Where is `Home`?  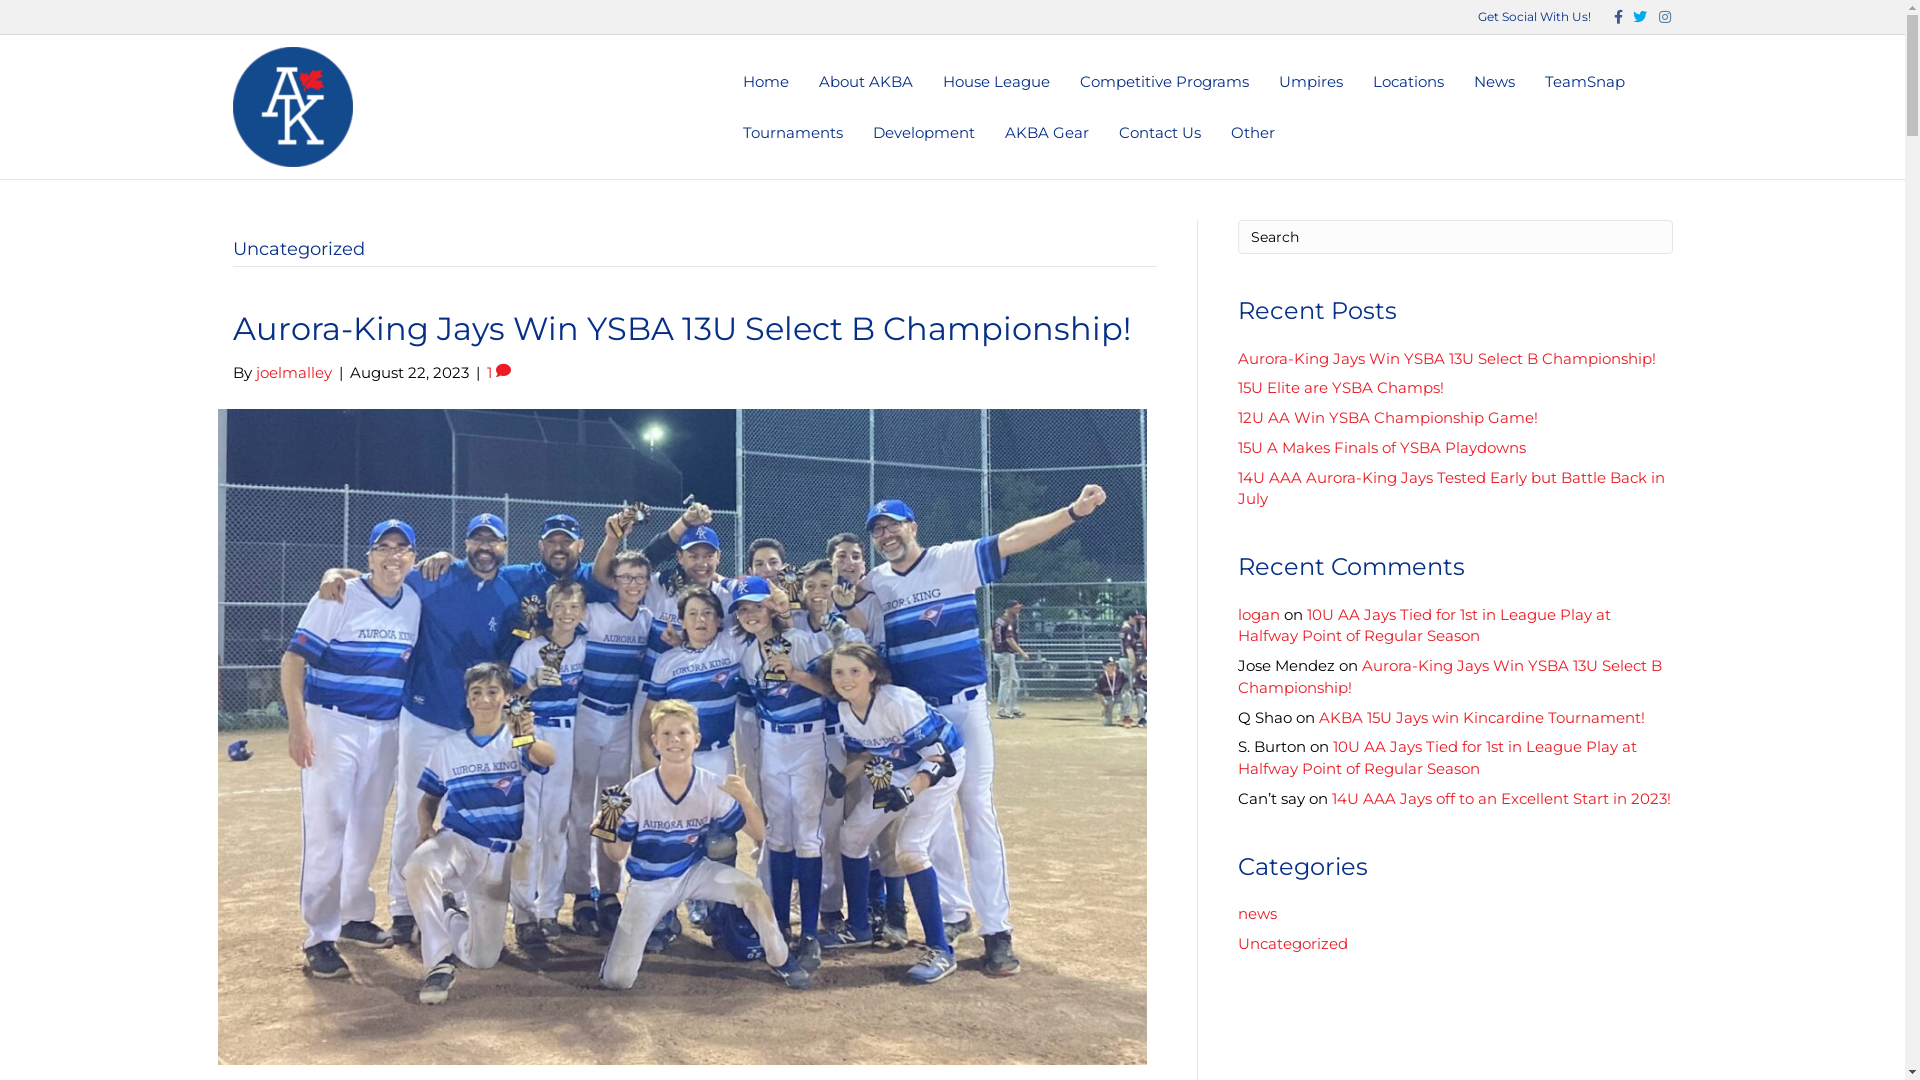 Home is located at coordinates (766, 82).